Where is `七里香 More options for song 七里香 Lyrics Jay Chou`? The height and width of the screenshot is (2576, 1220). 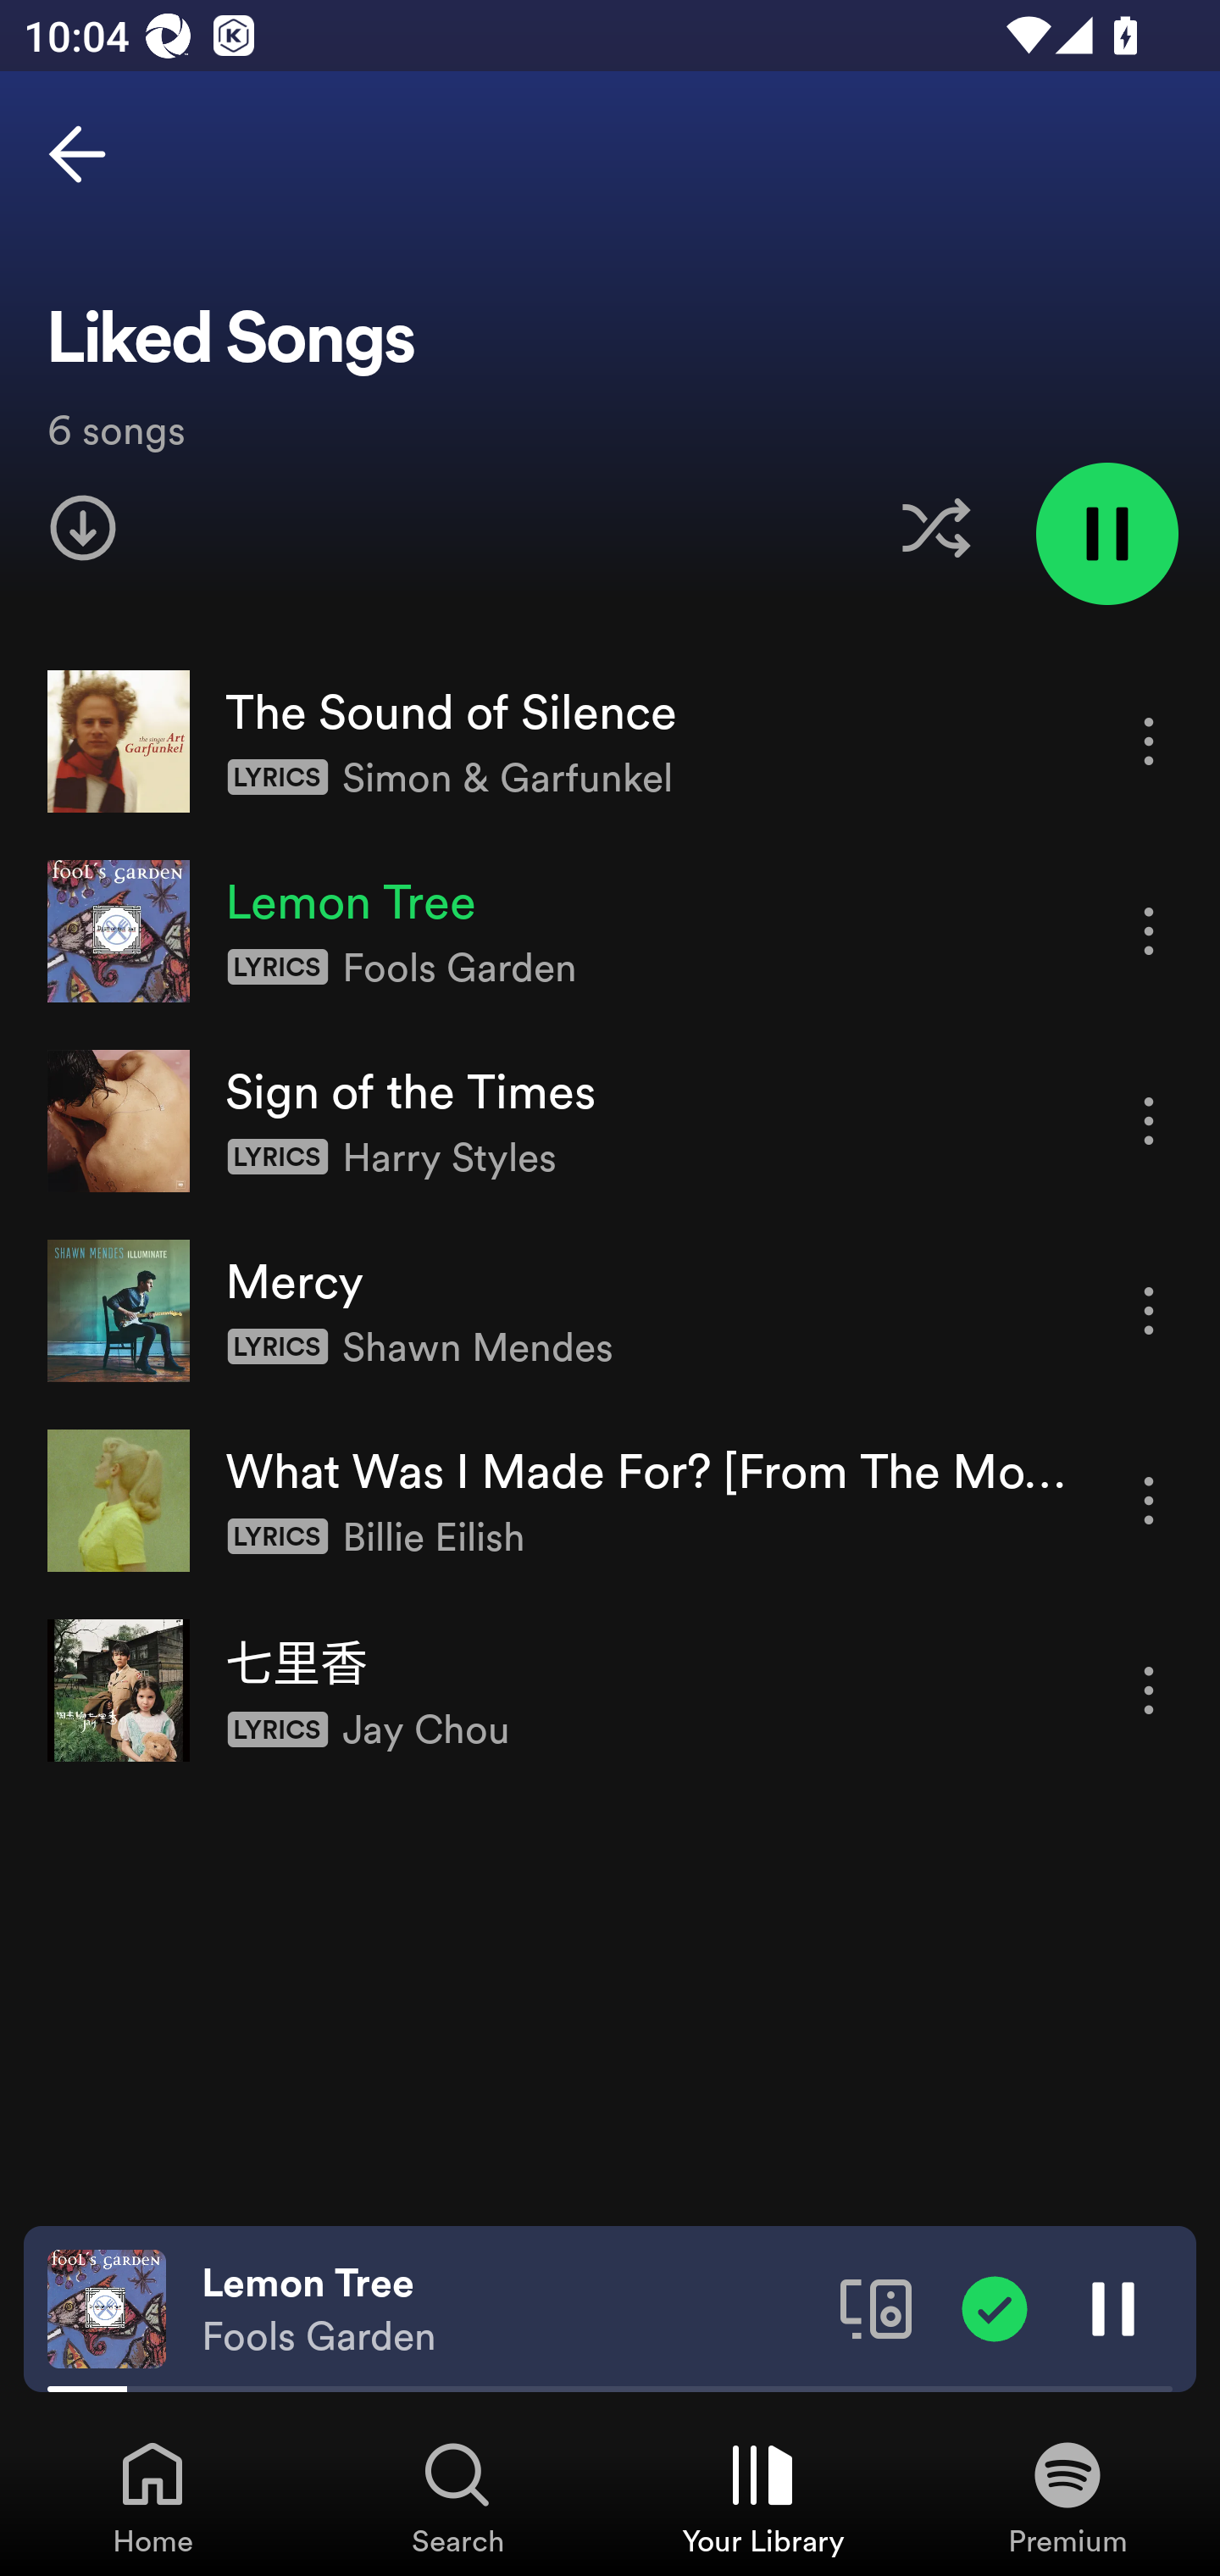
七里香 More options for song 七里香 Lyrics Jay Chou is located at coordinates (610, 1690).